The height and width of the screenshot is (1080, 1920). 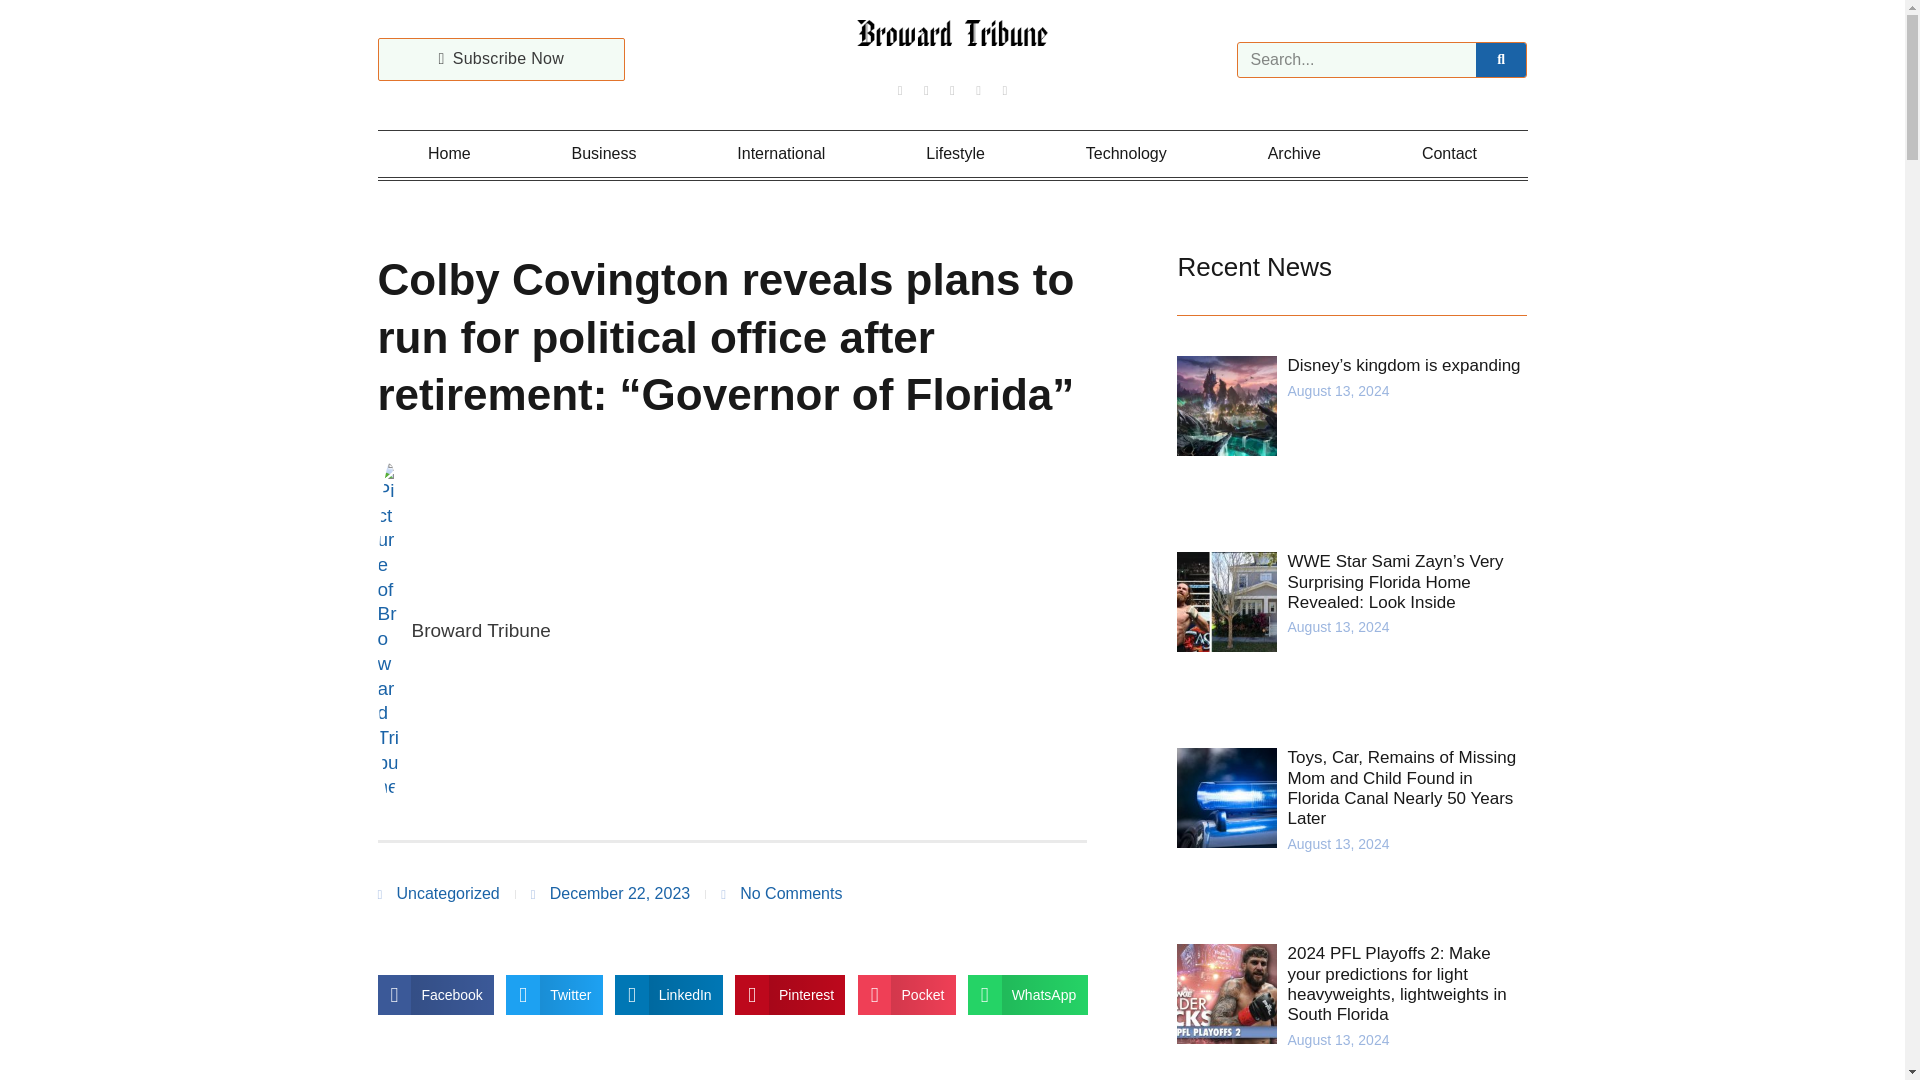 What do you see at coordinates (1294, 154) in the screenshot?
I see `Archive` at bounding box center [1294, 154].